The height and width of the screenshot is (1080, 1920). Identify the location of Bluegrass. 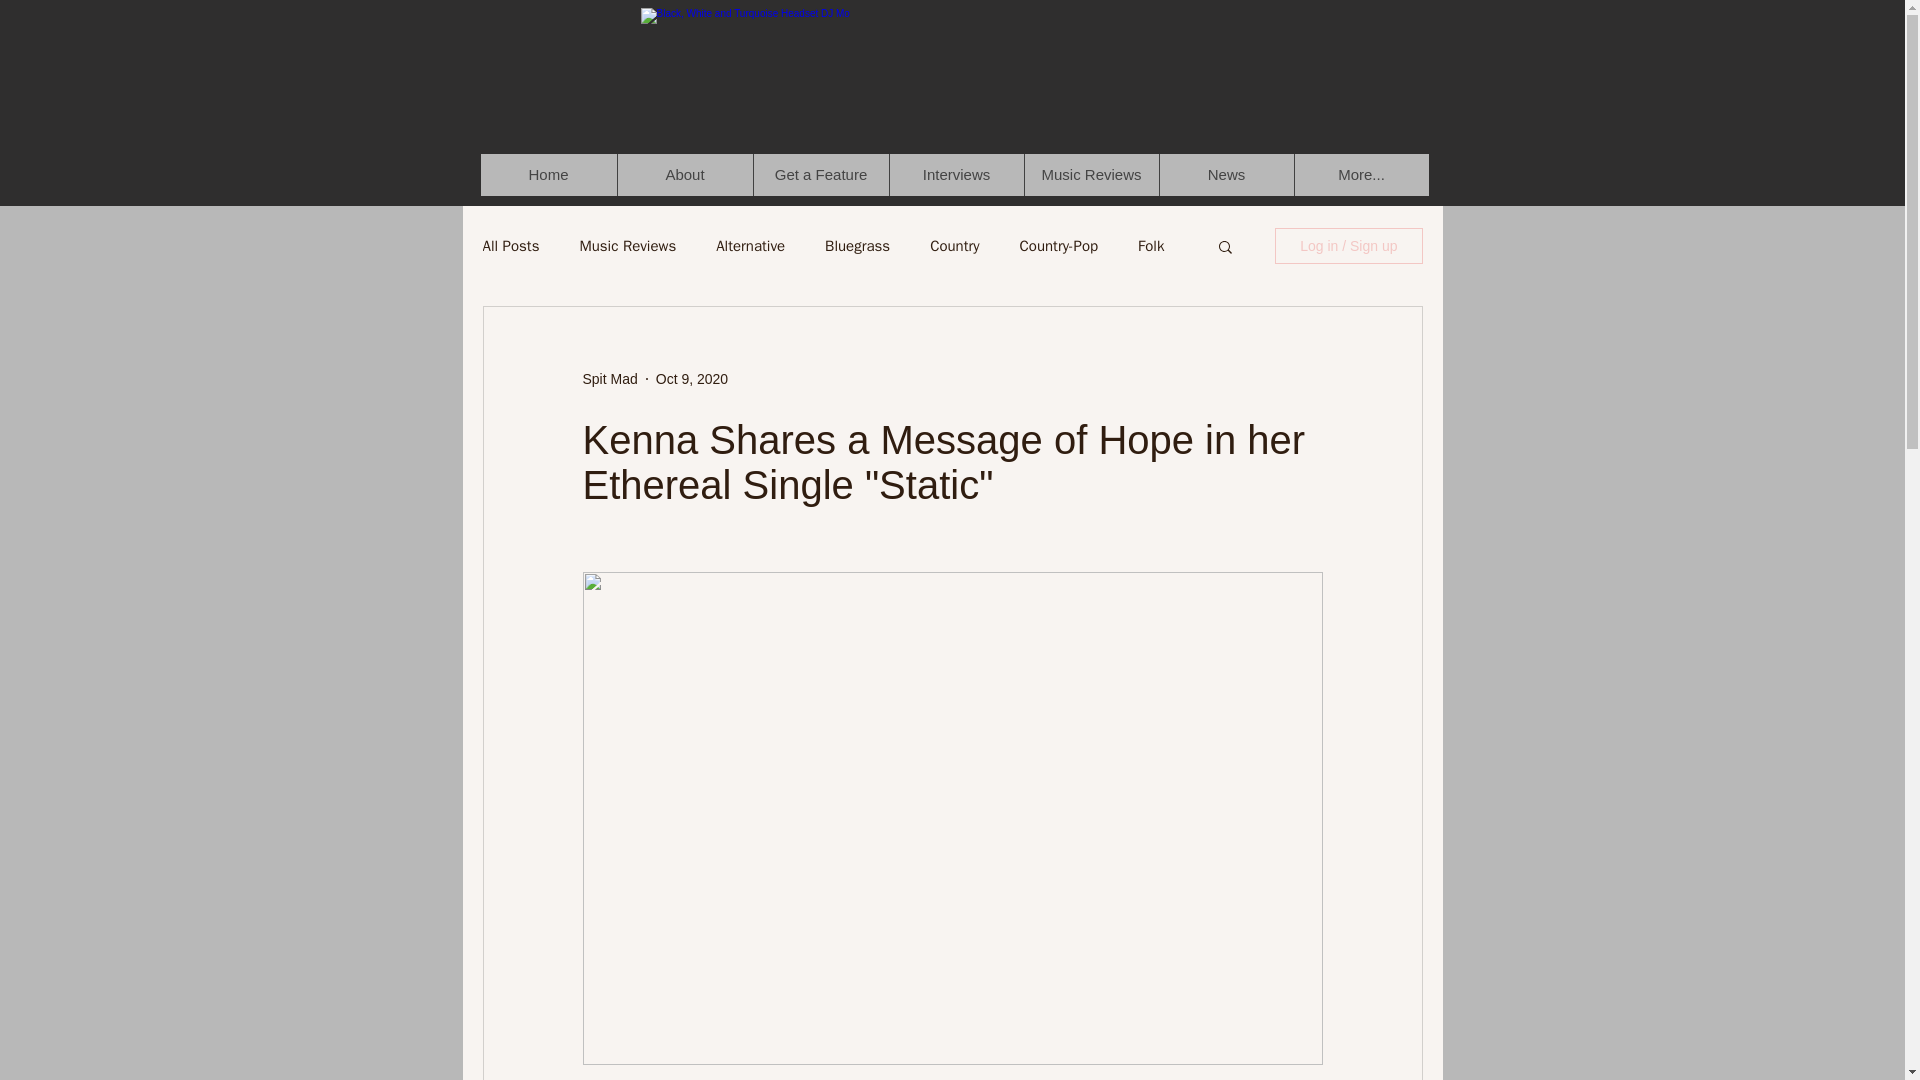
(858, 245).